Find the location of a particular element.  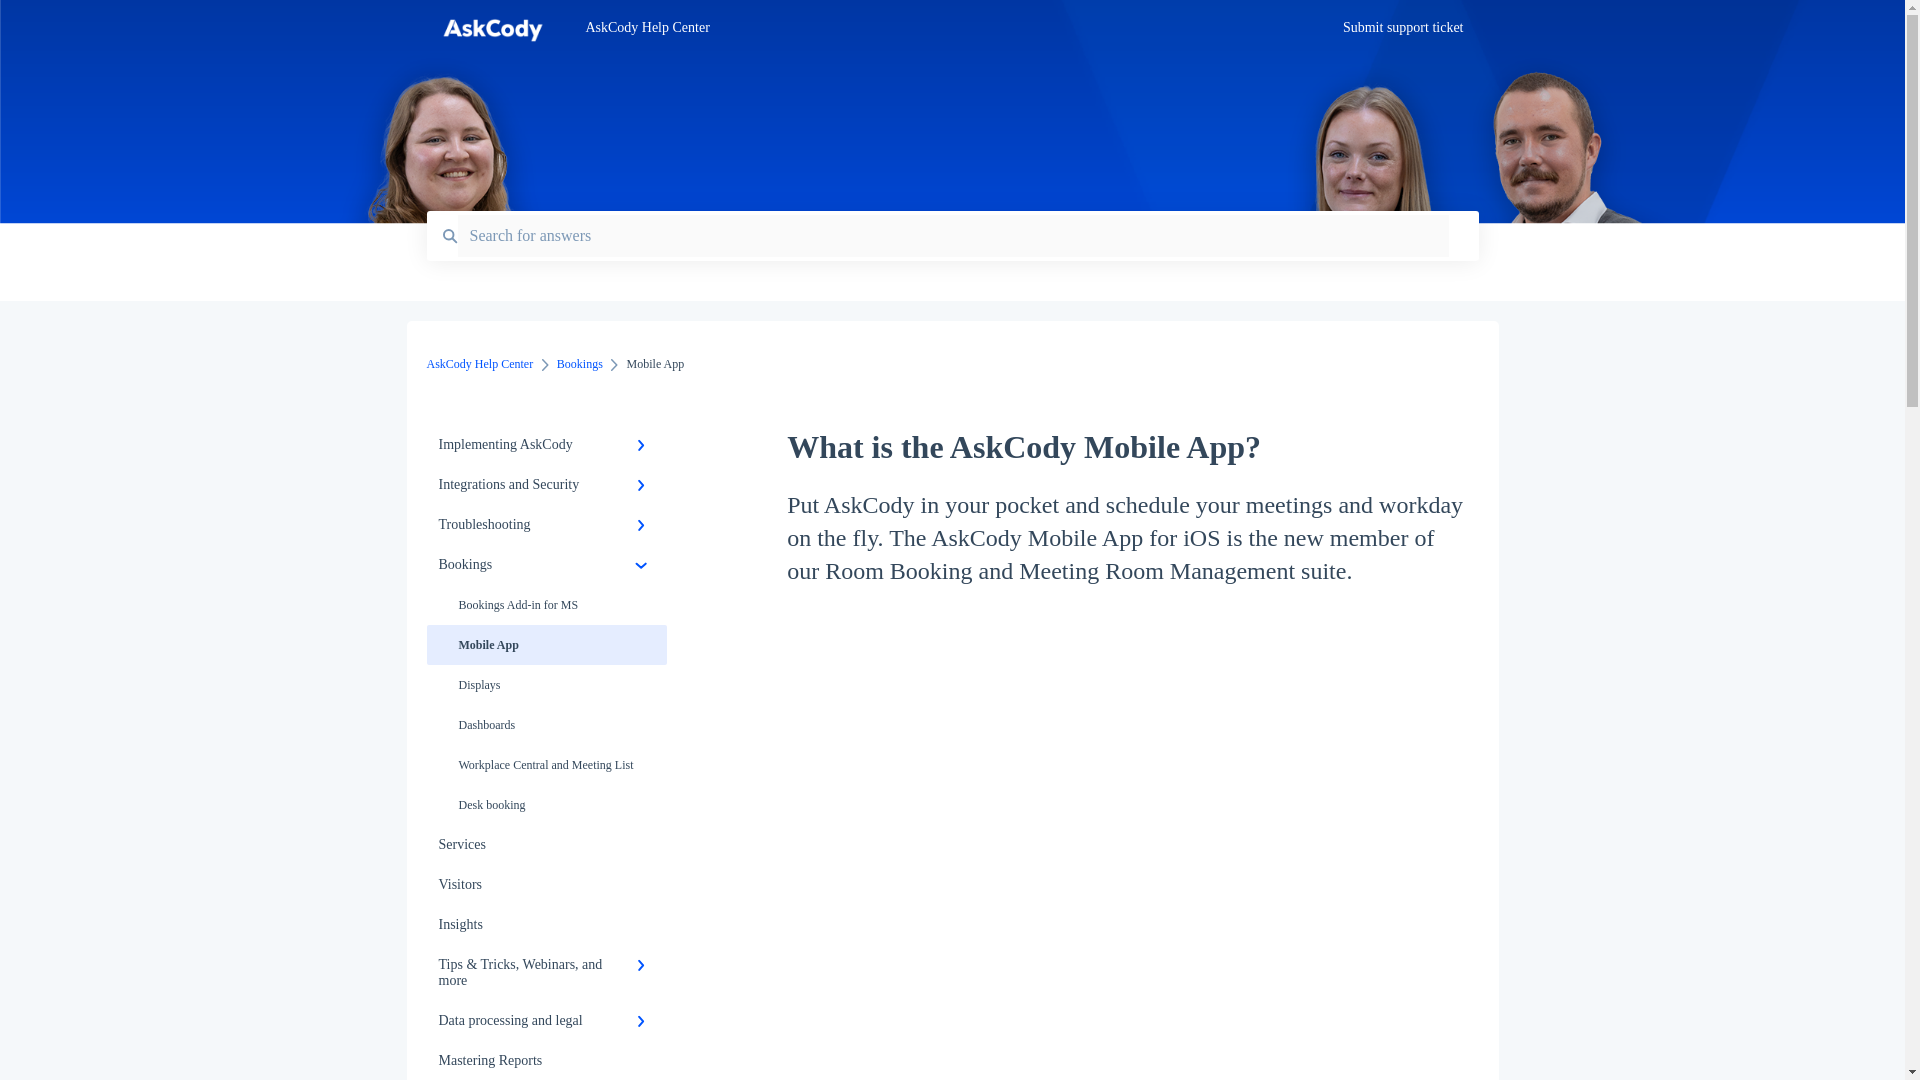

Submit support ticket is located at coordinates (1402, 33).